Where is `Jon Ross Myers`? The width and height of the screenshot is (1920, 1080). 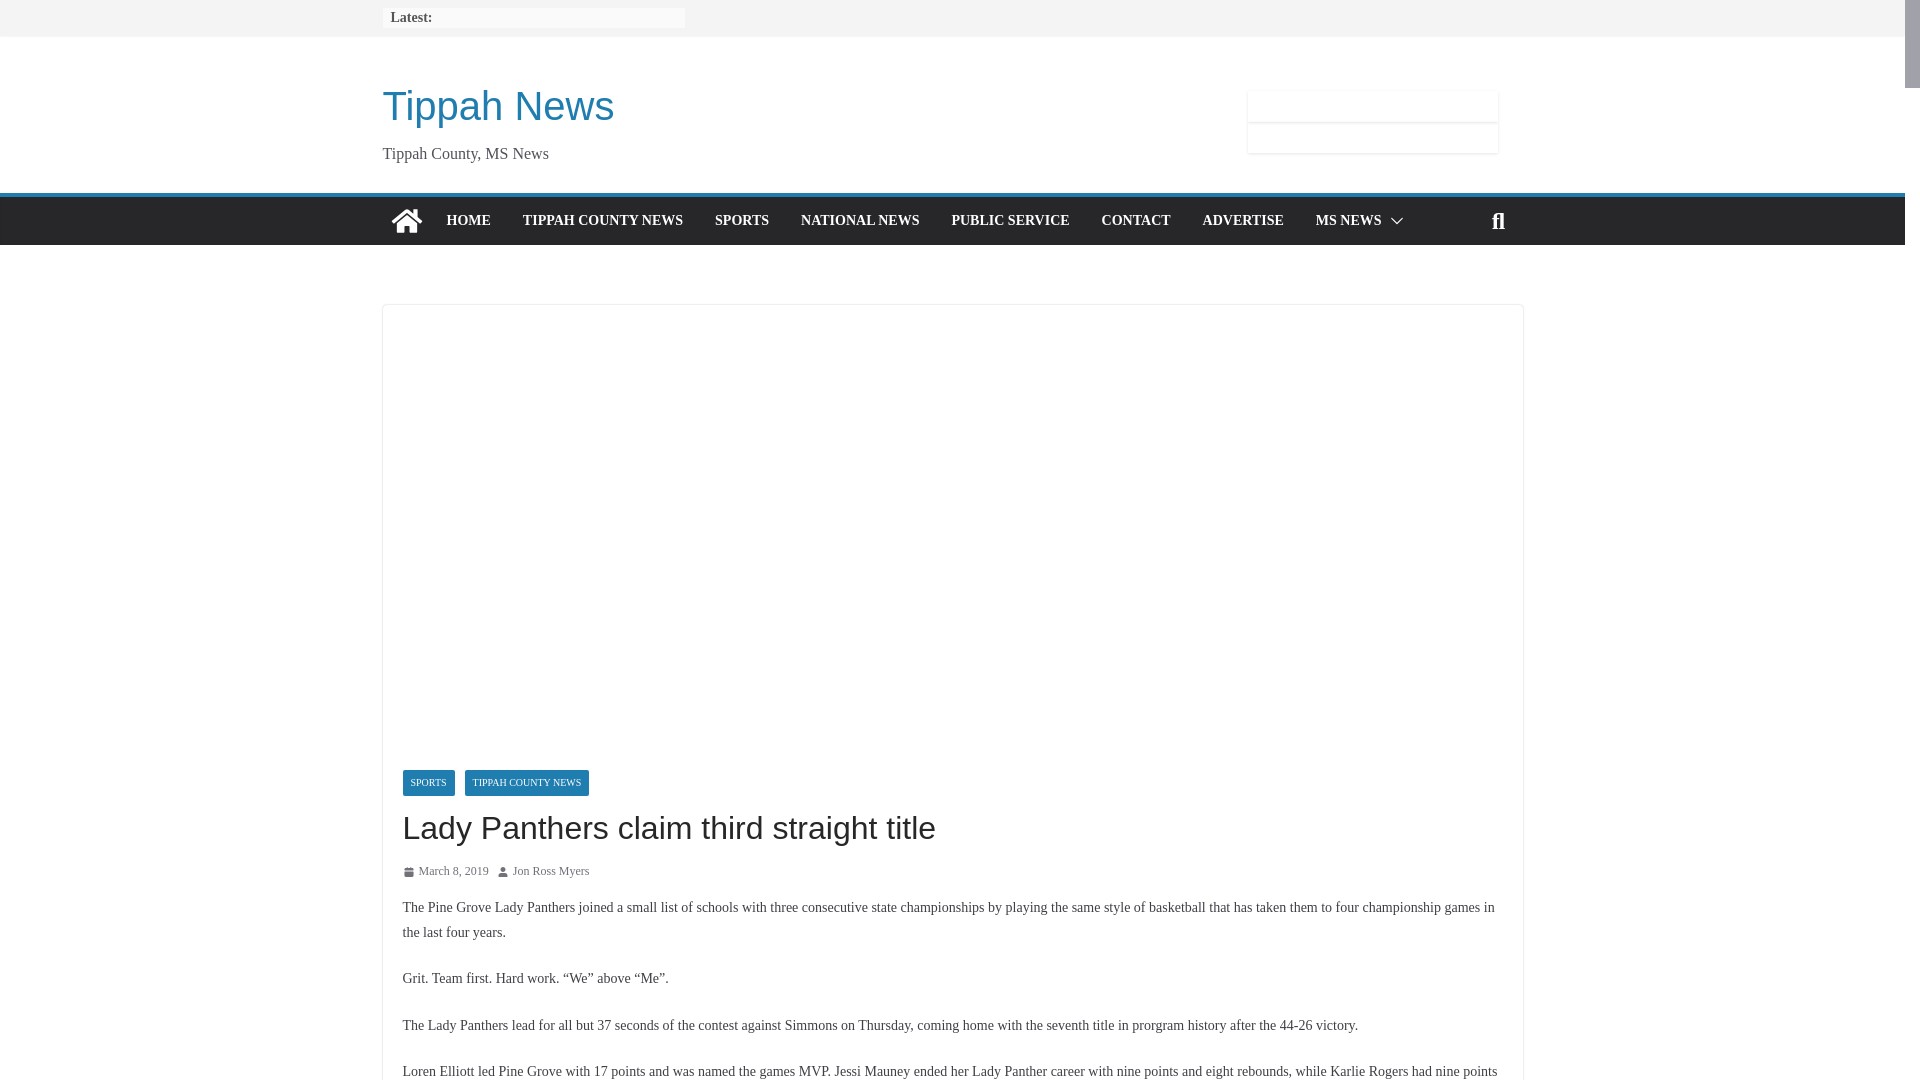
Jon Ross Myers is located at coordinates (550, 872).